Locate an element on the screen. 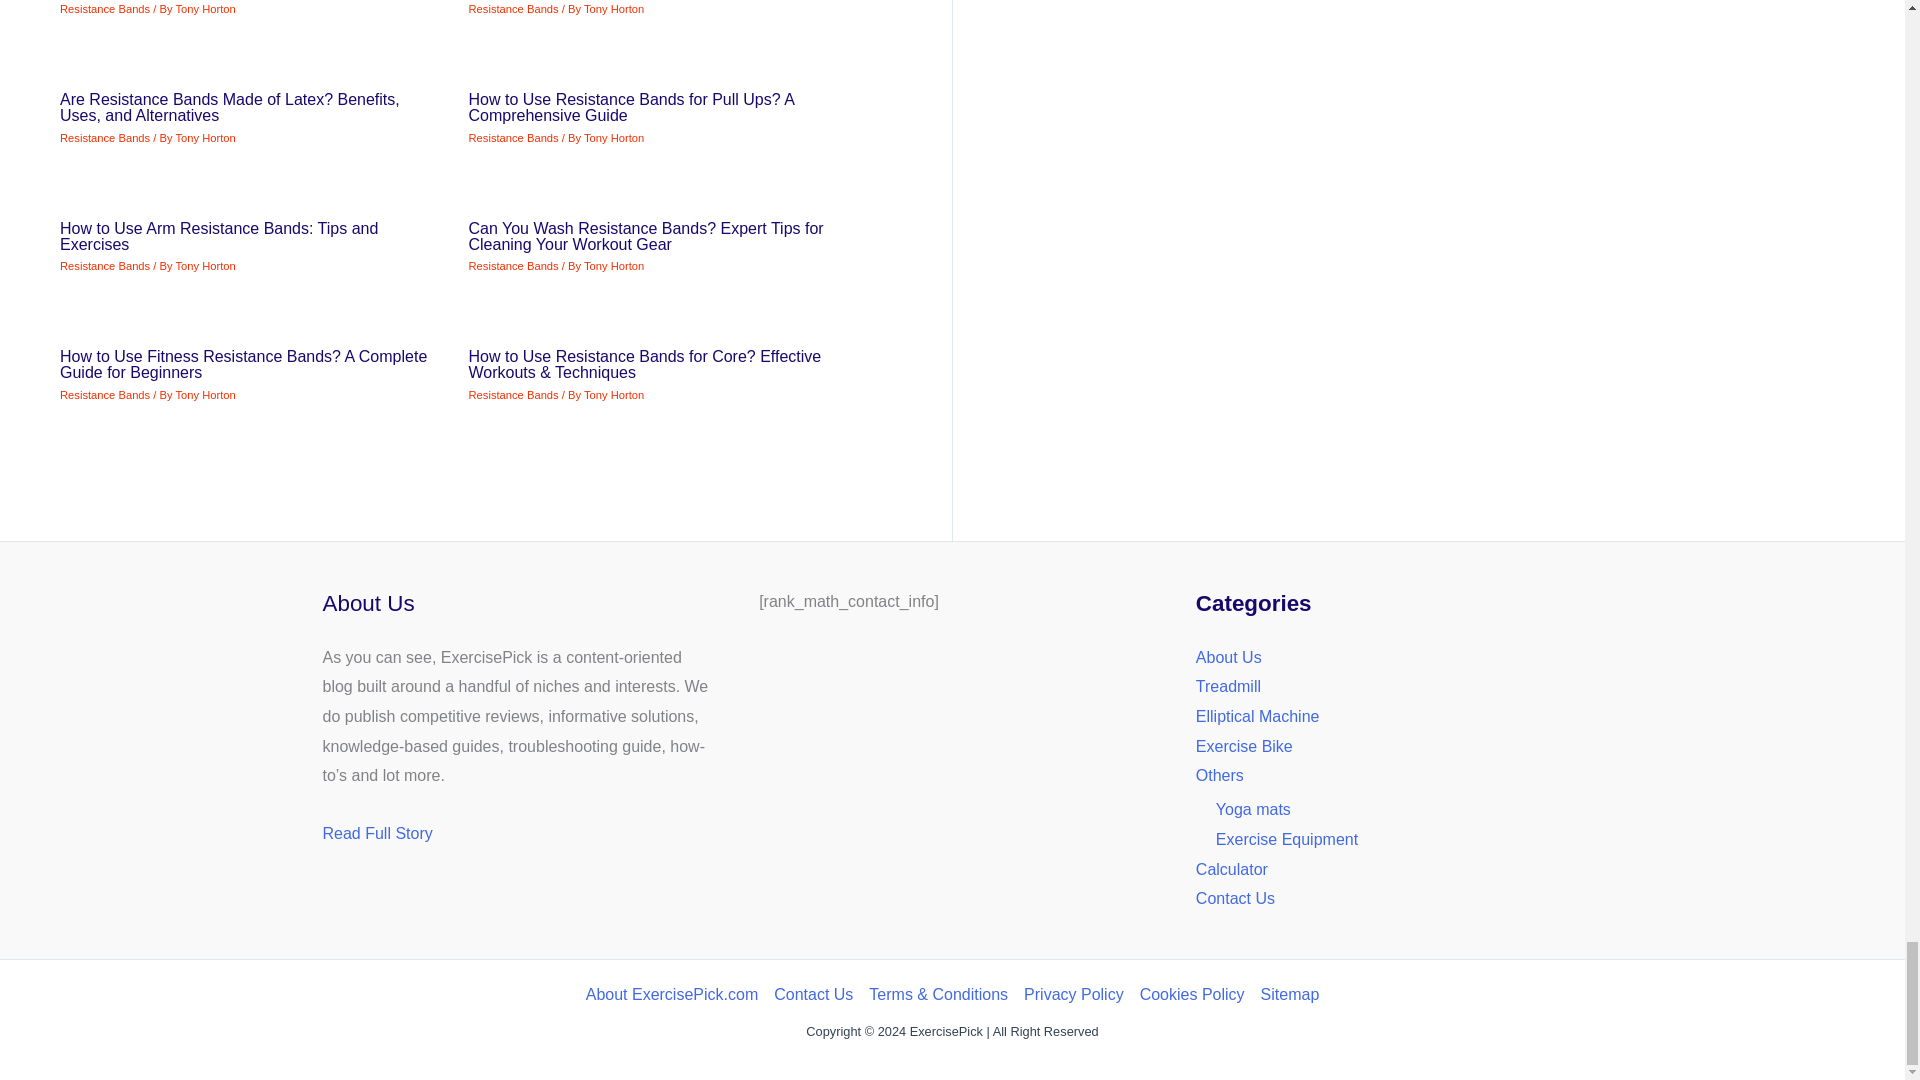 This screenshot has width=1920, height=1080. View all posts by Tony Horton is located at coordinates (613, 9).